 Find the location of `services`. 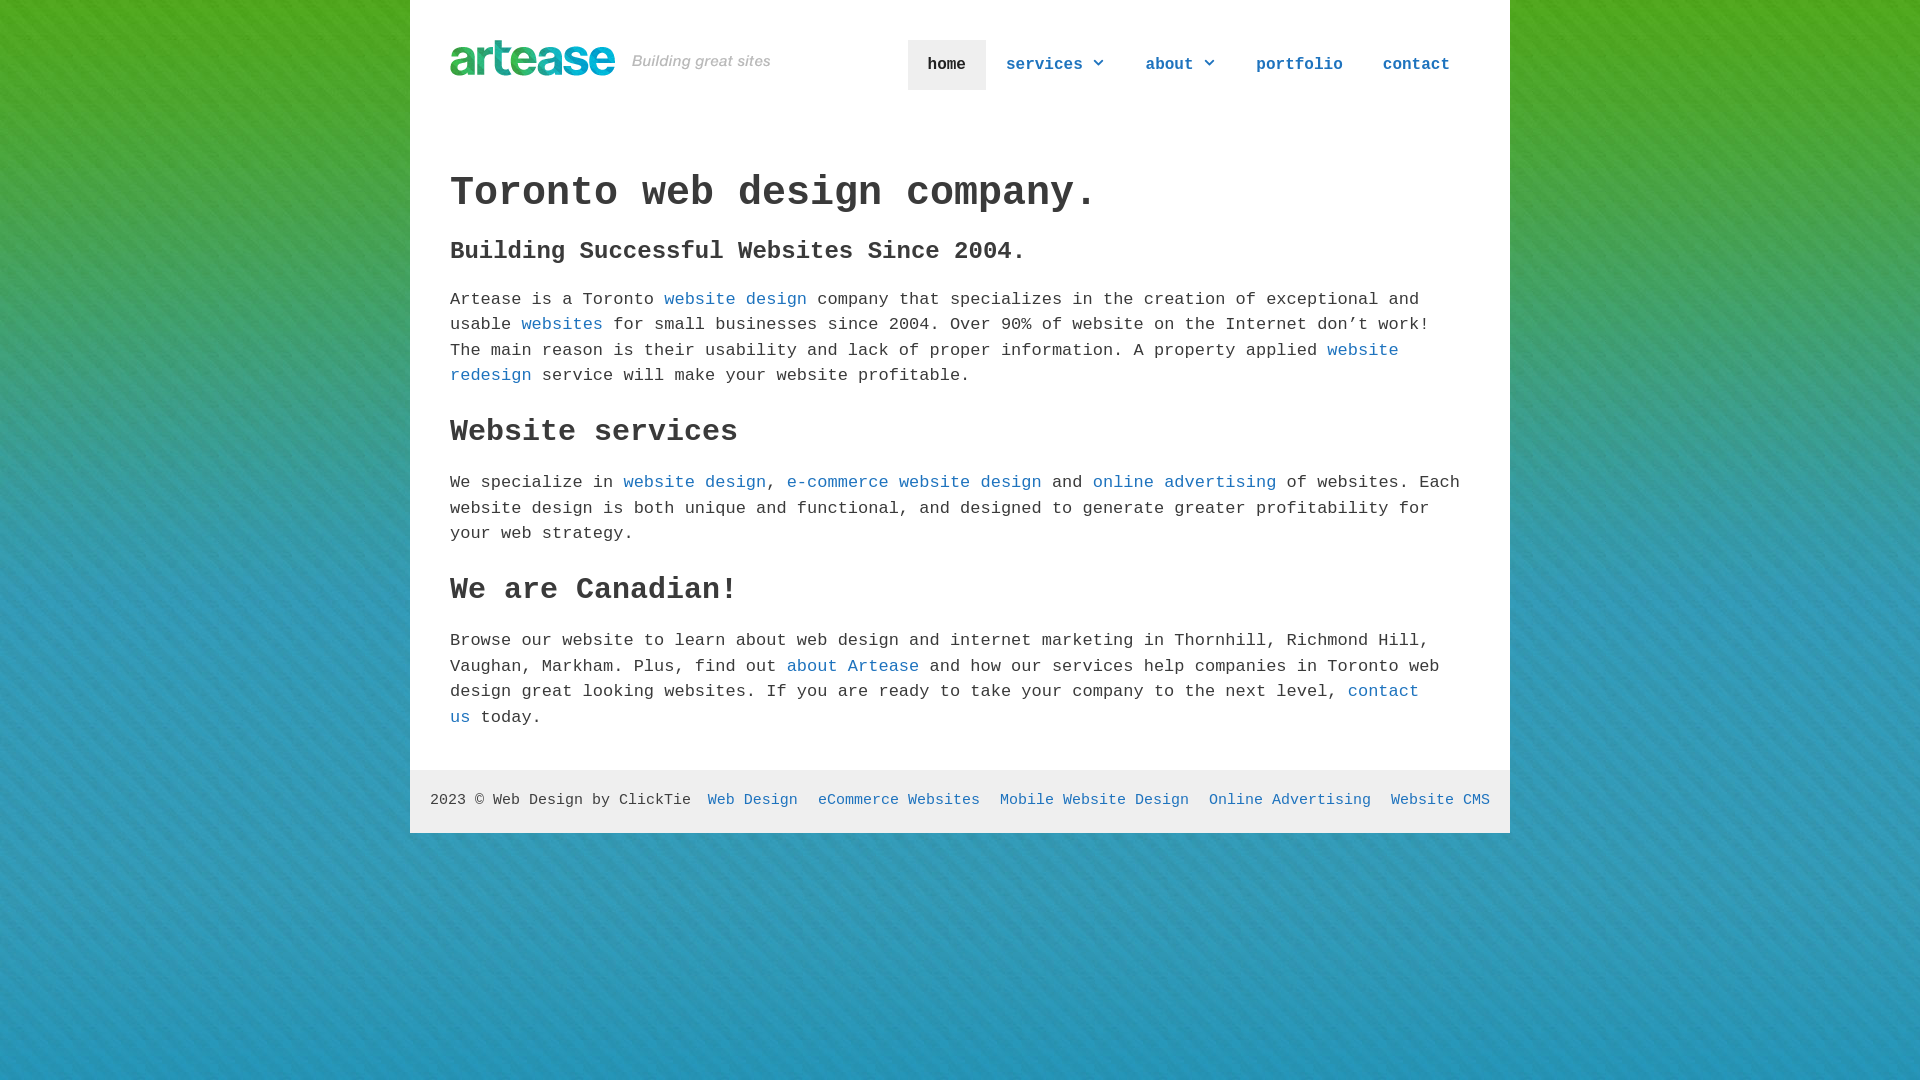

services is located at coordinates (1056, 65).